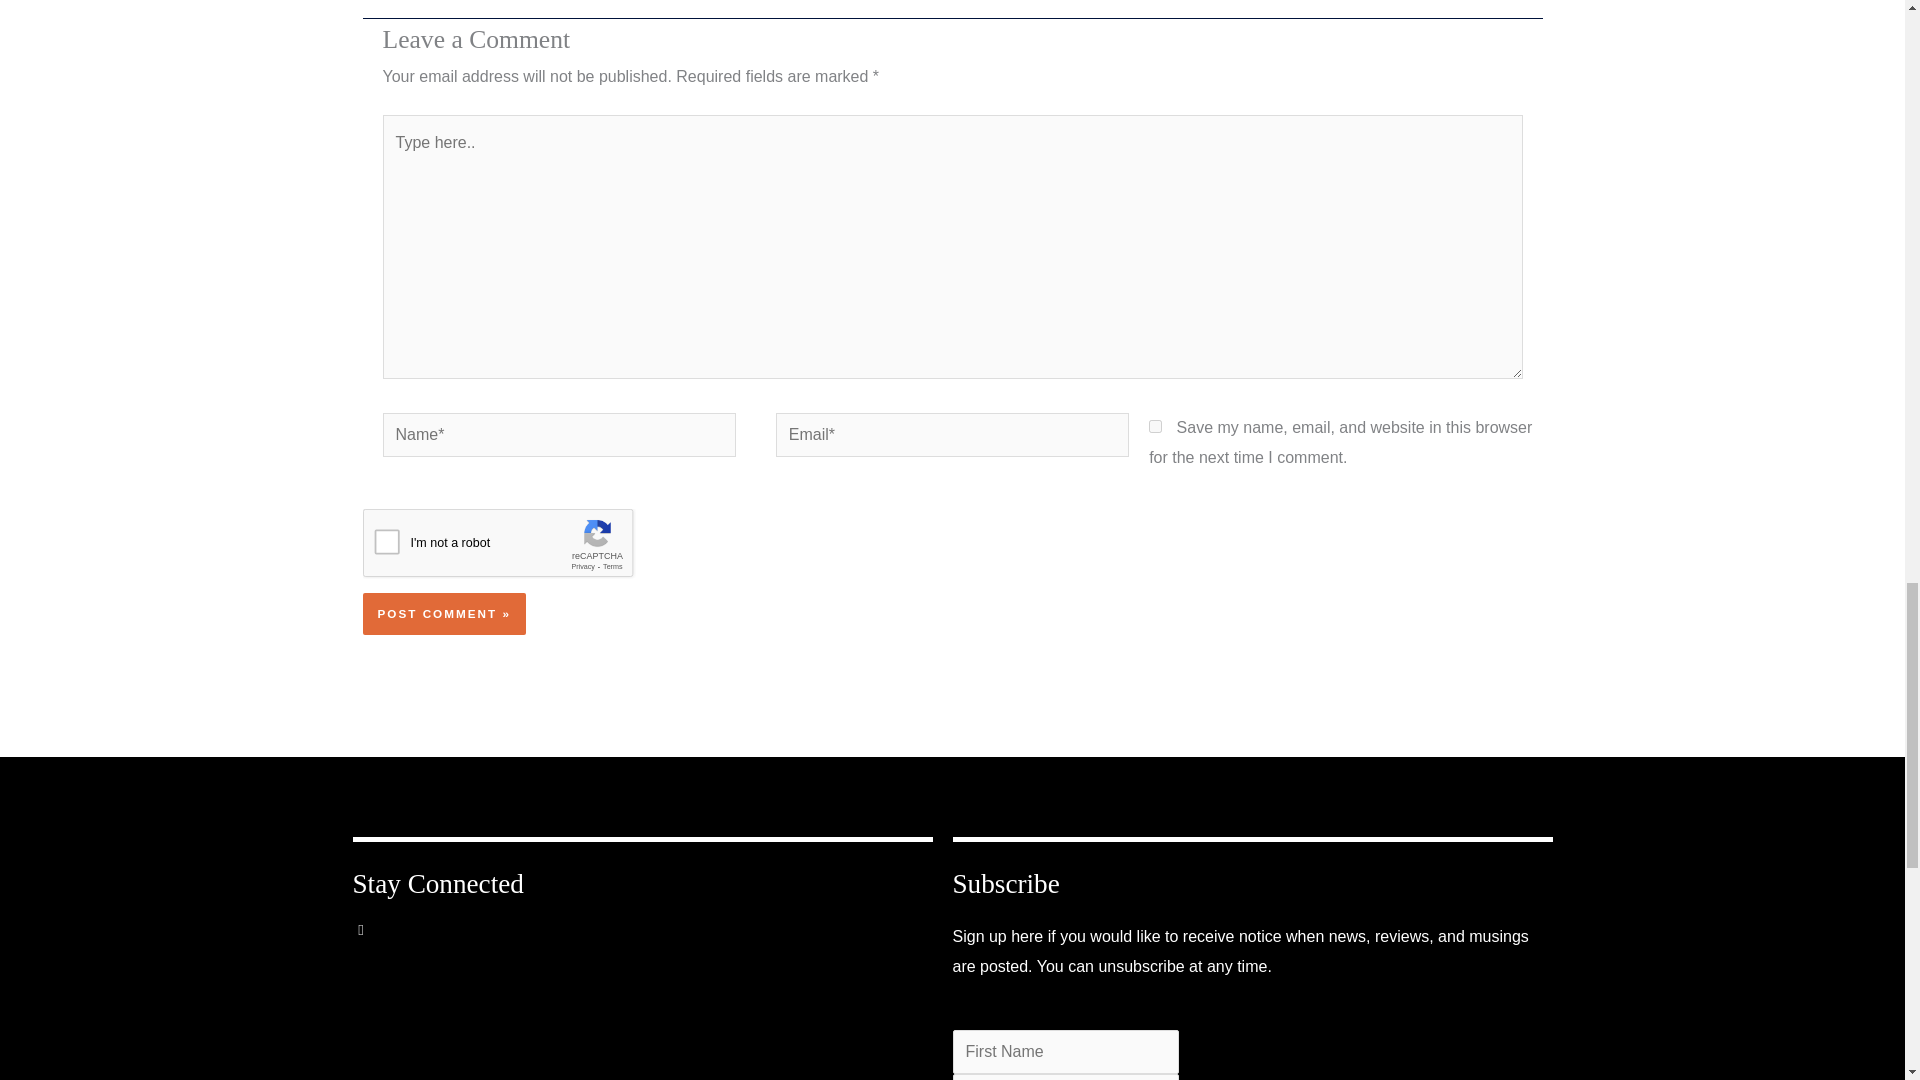 The height and width of the screenshot is (1080, 1920). What do you see at coordinates (514, 548) in the screenshot?
I see `reCAPTCHA` at bounding box center [514, 548].